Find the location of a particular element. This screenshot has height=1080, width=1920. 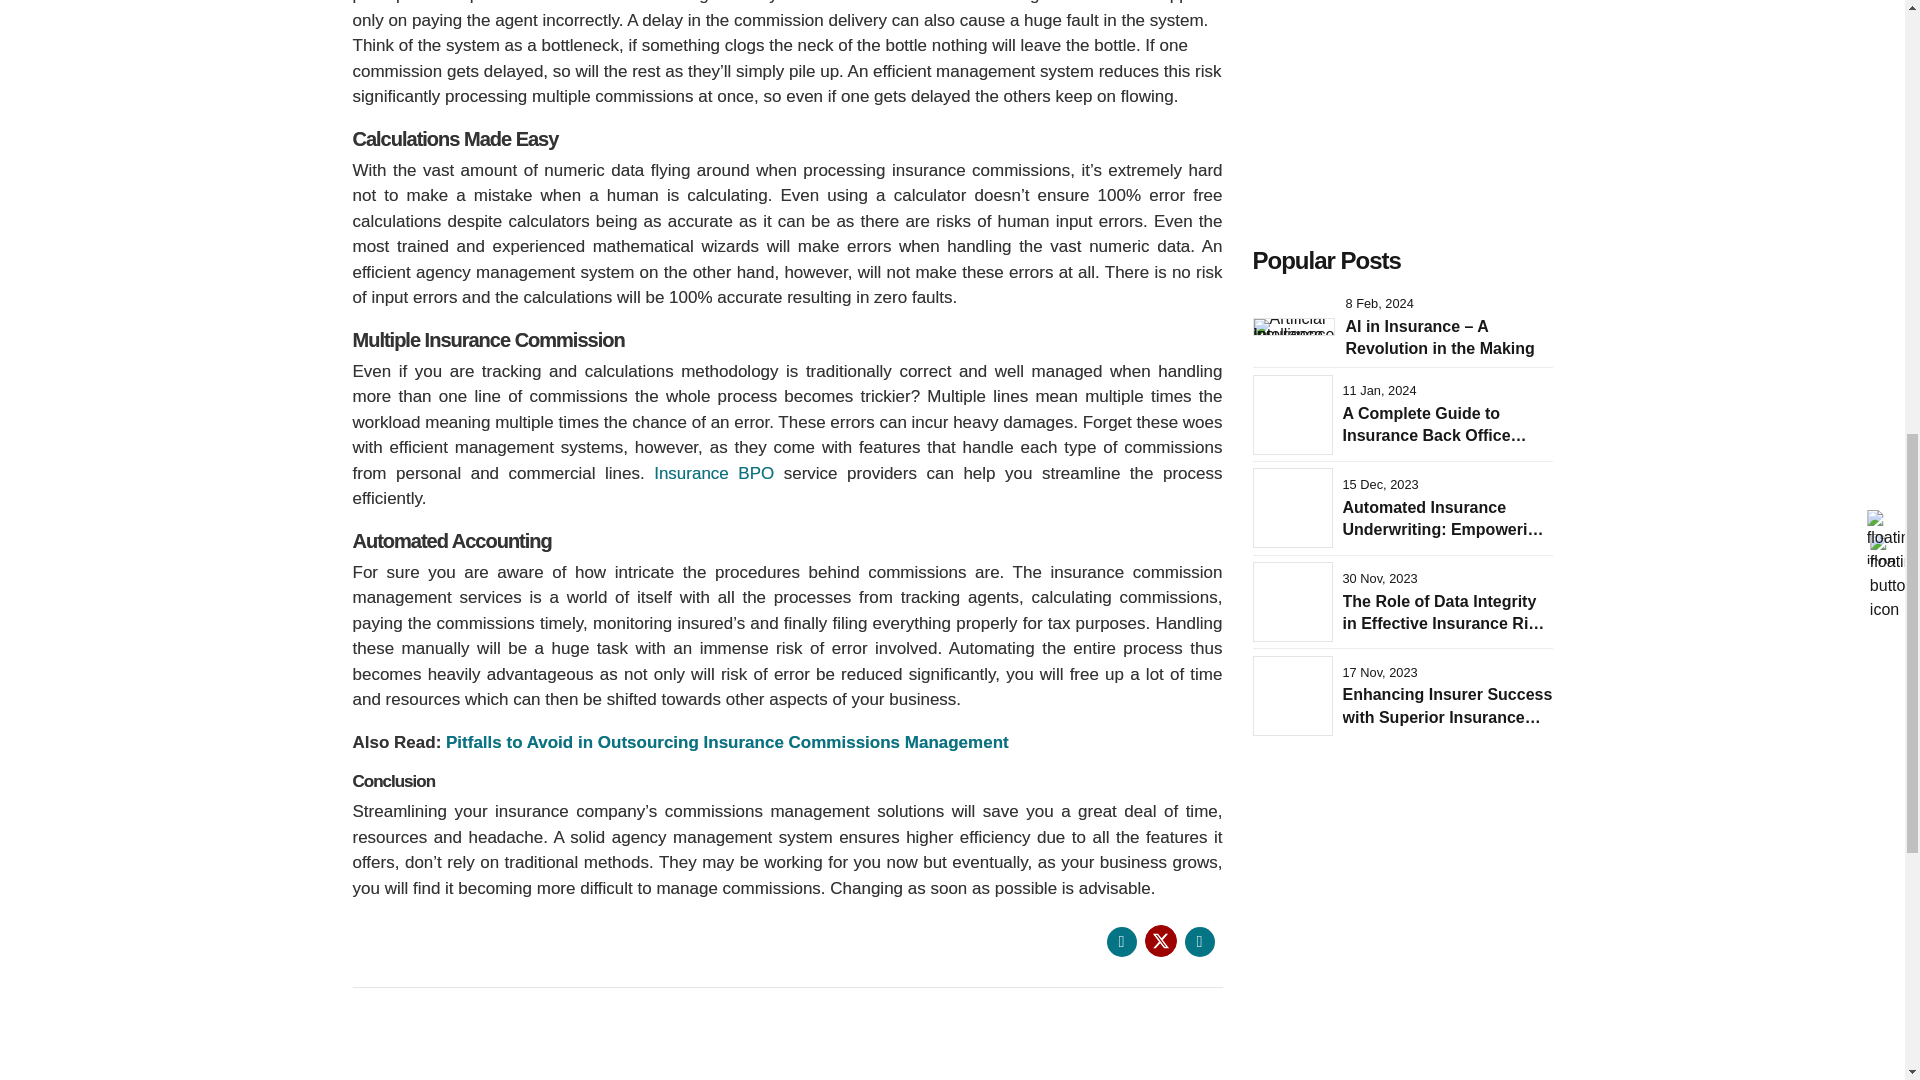

Share on Twitter is located at coordinates (1160, 940).